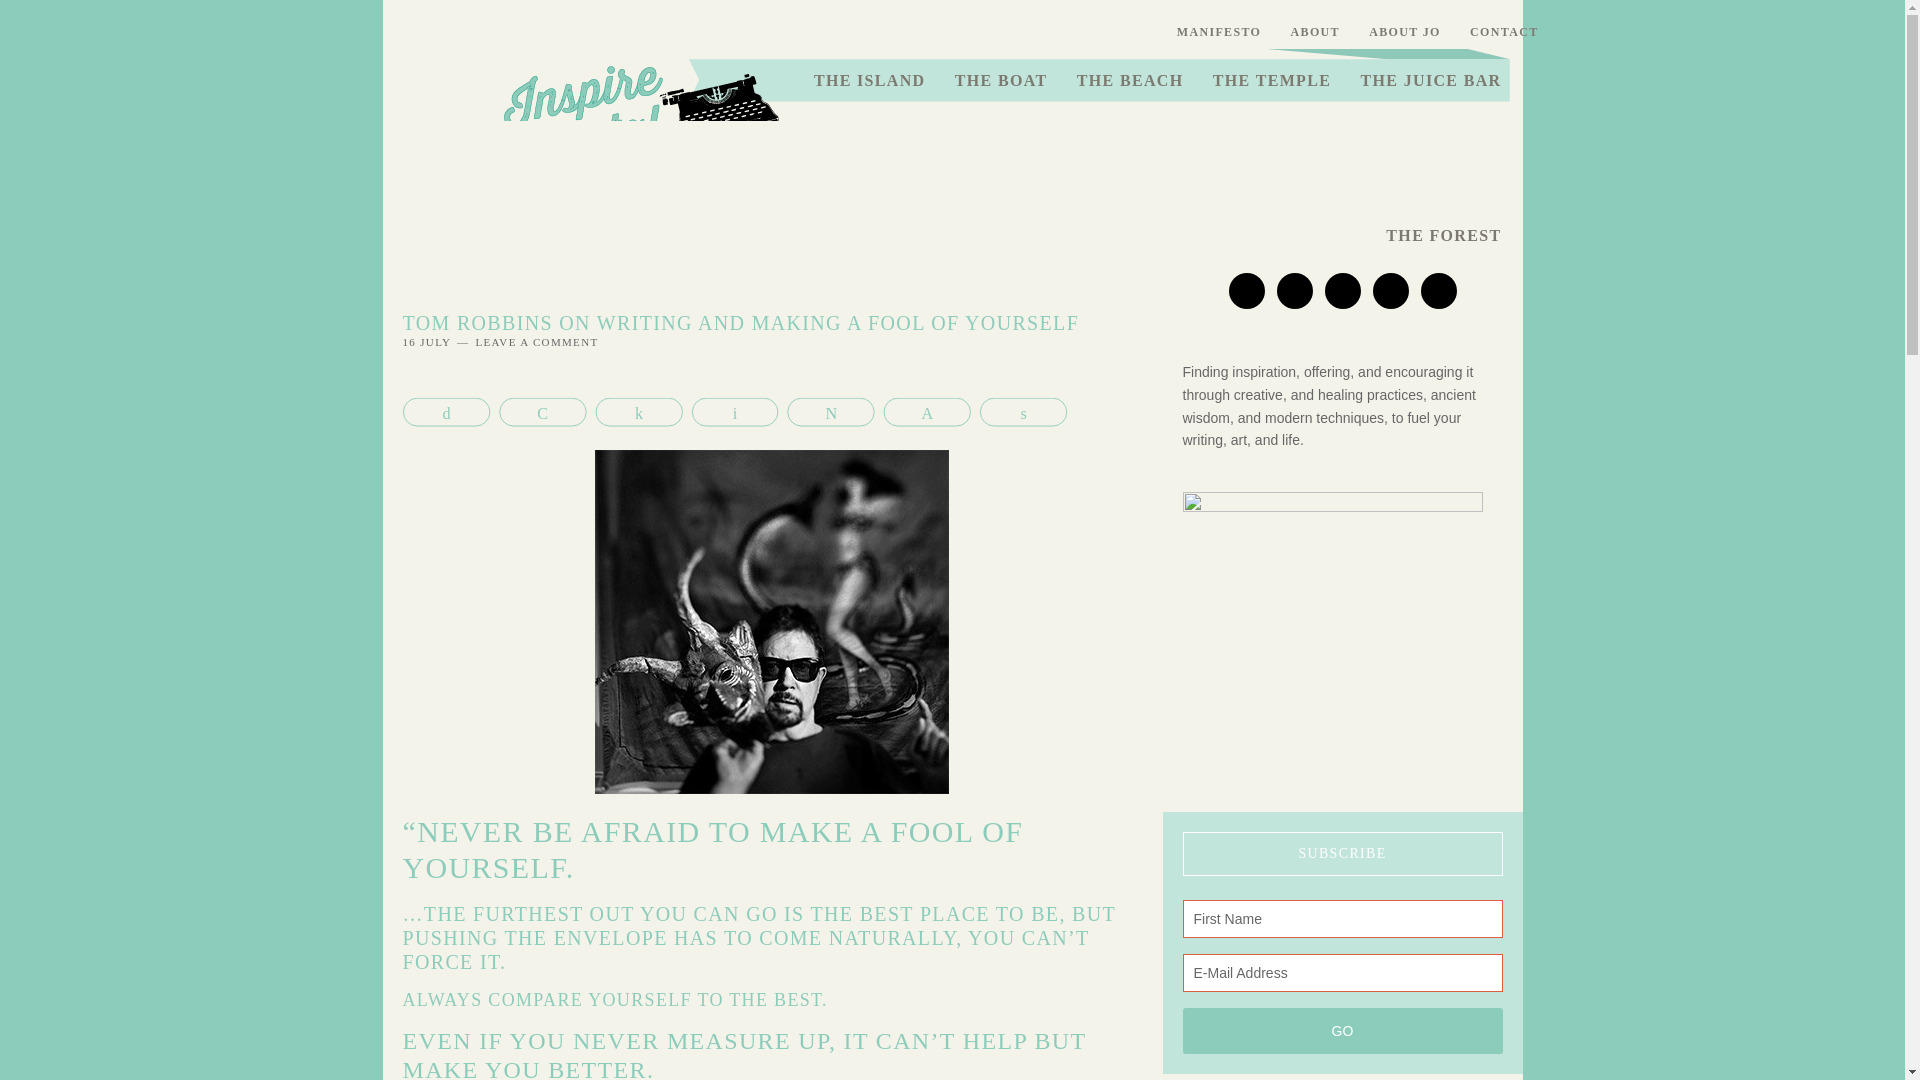 The image size is (1920, 1080). I want to click on THE TEMPLE, so click(1272, 80).